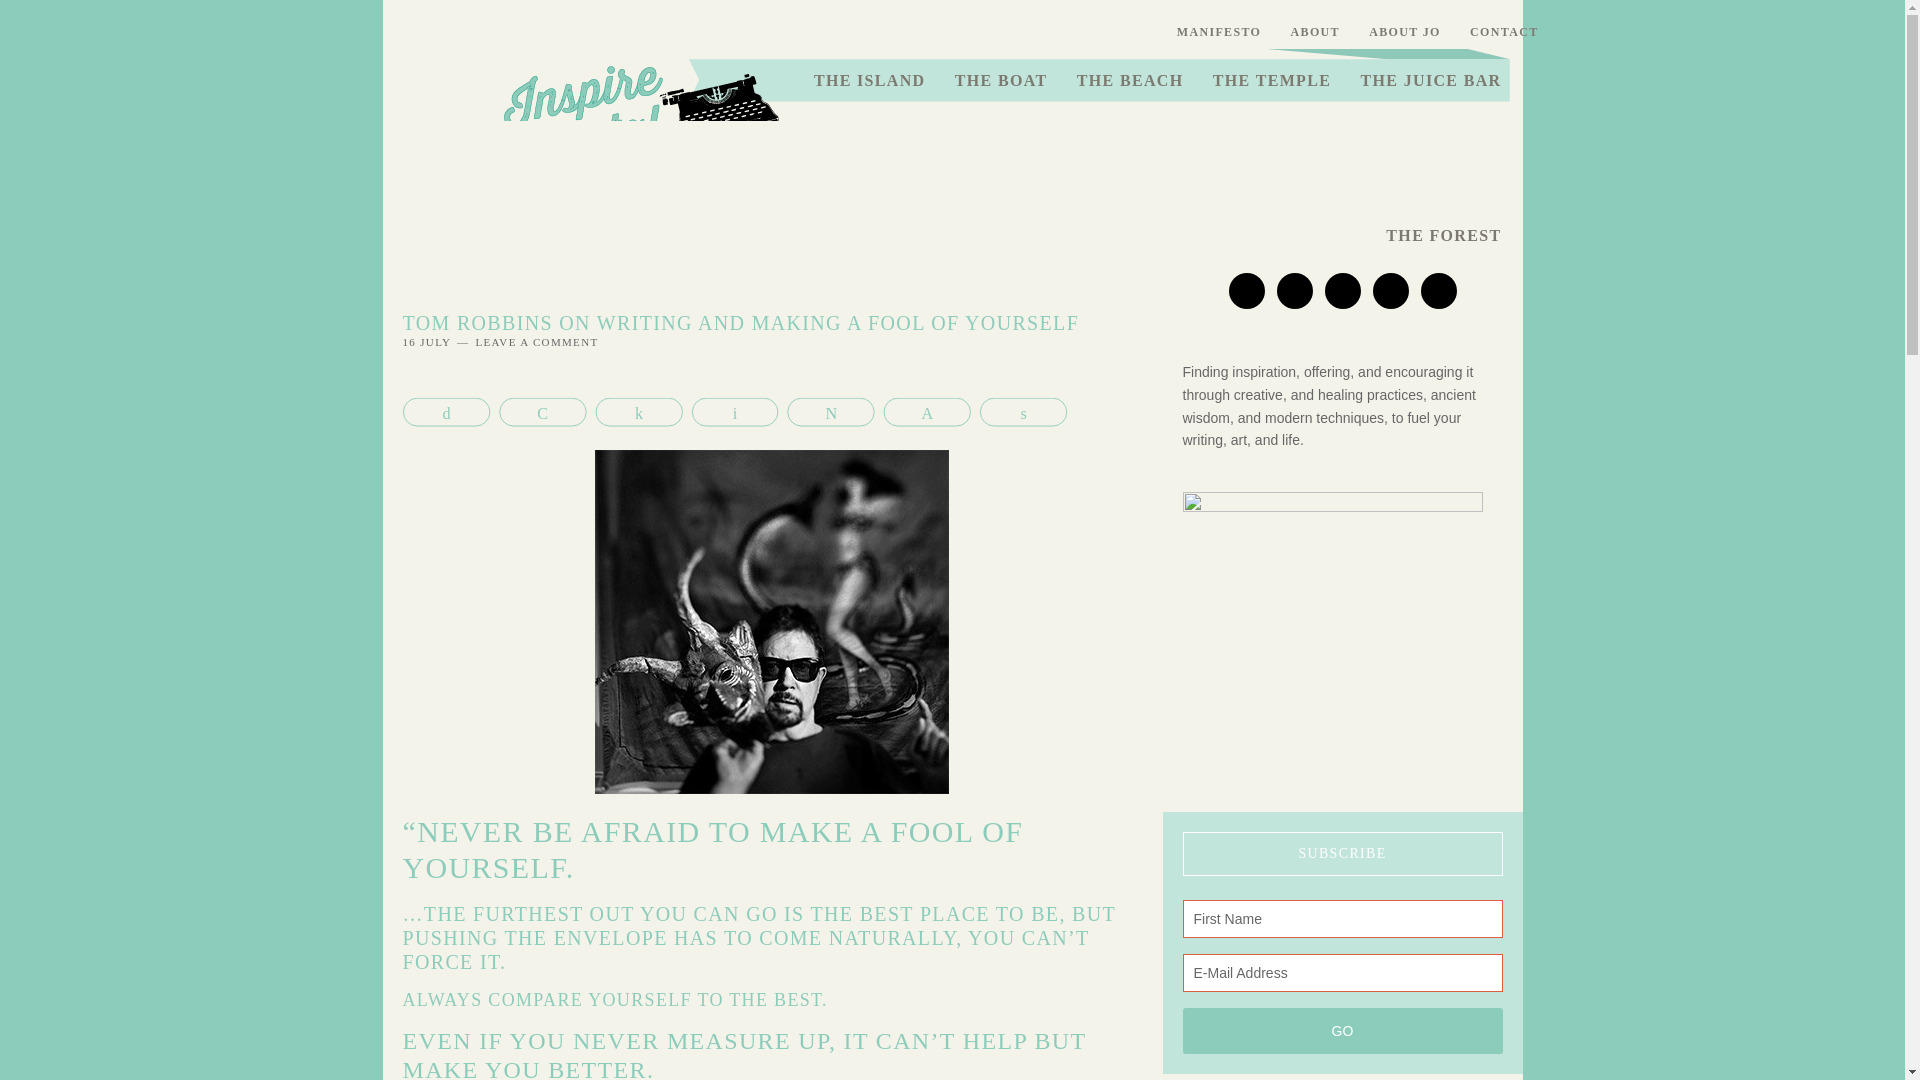 The image size is (1920, 1080). I want to click on THE TEMPLE, so click(1272, 80).